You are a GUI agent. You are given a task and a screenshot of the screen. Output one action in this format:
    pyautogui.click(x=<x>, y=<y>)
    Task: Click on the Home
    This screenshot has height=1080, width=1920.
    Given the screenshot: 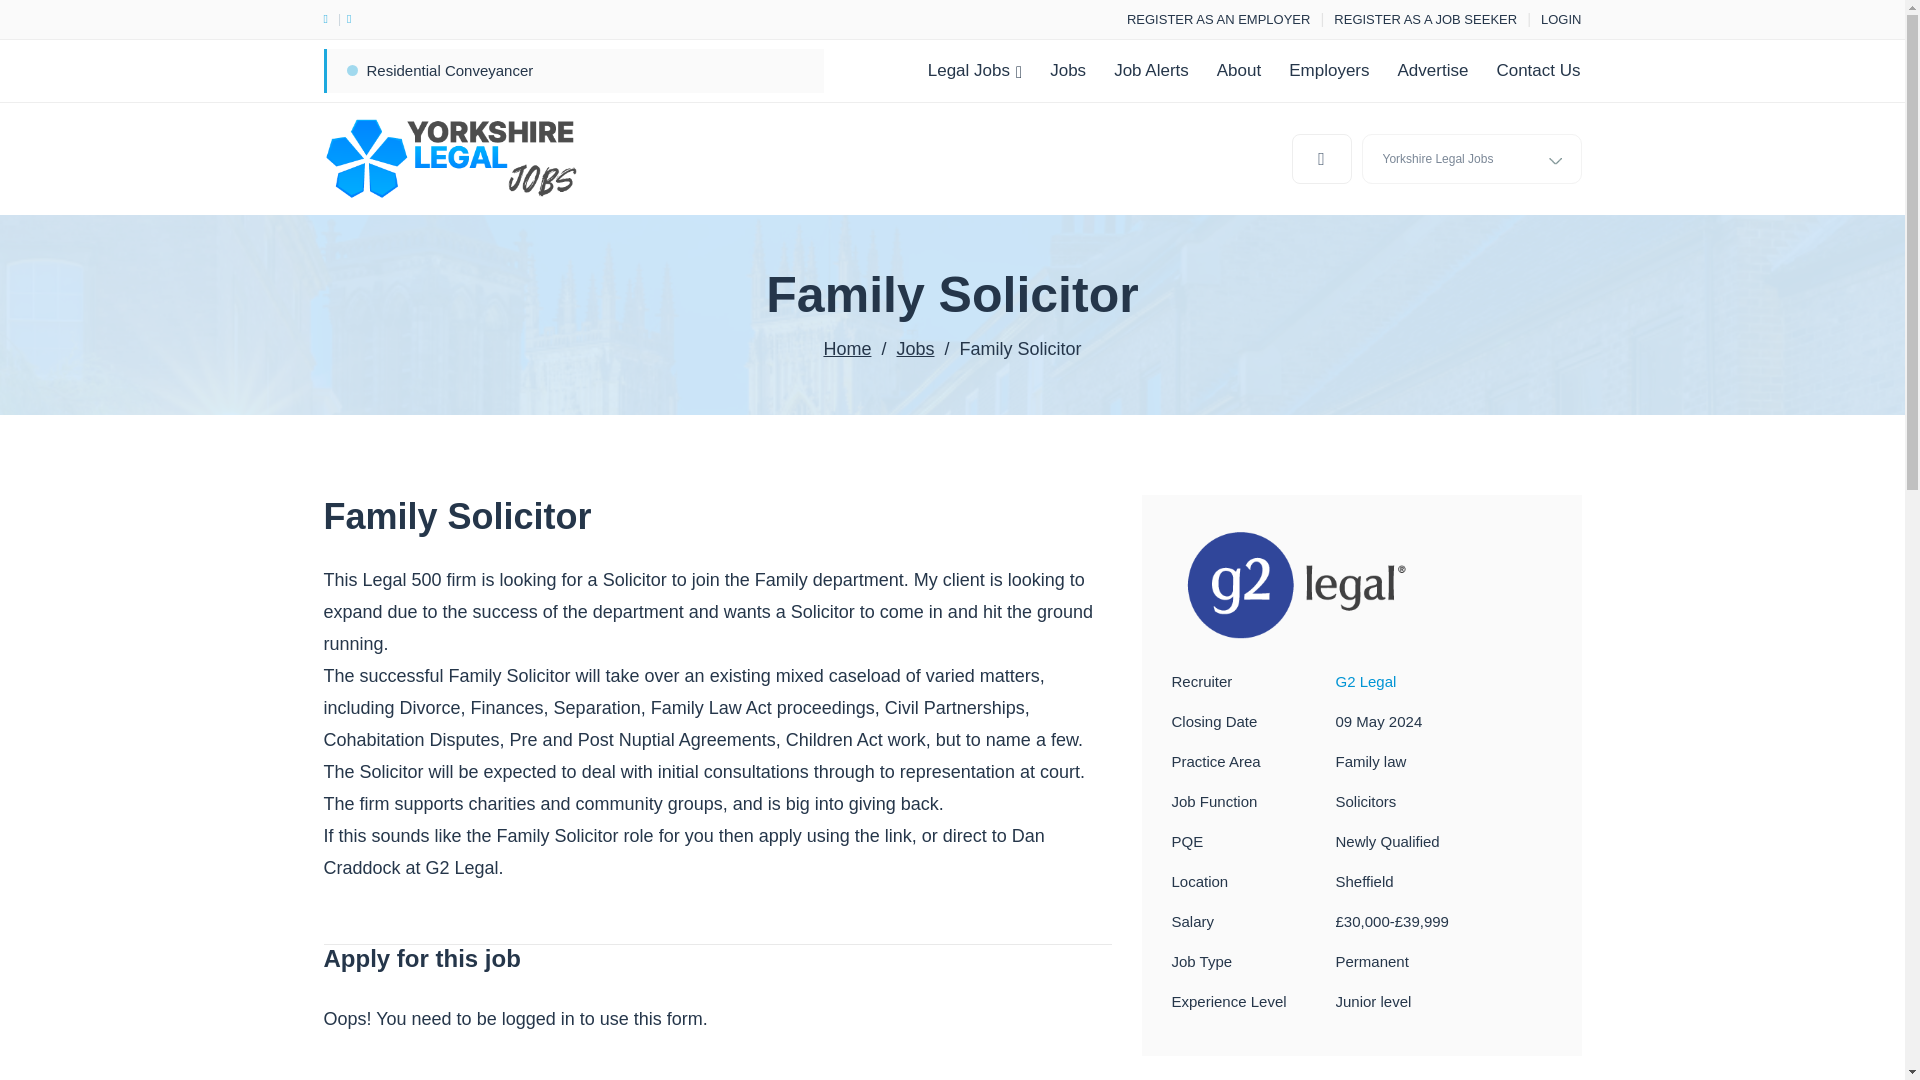 What is the action you would take?
    pyautogui.click(x=847, y=348)
    